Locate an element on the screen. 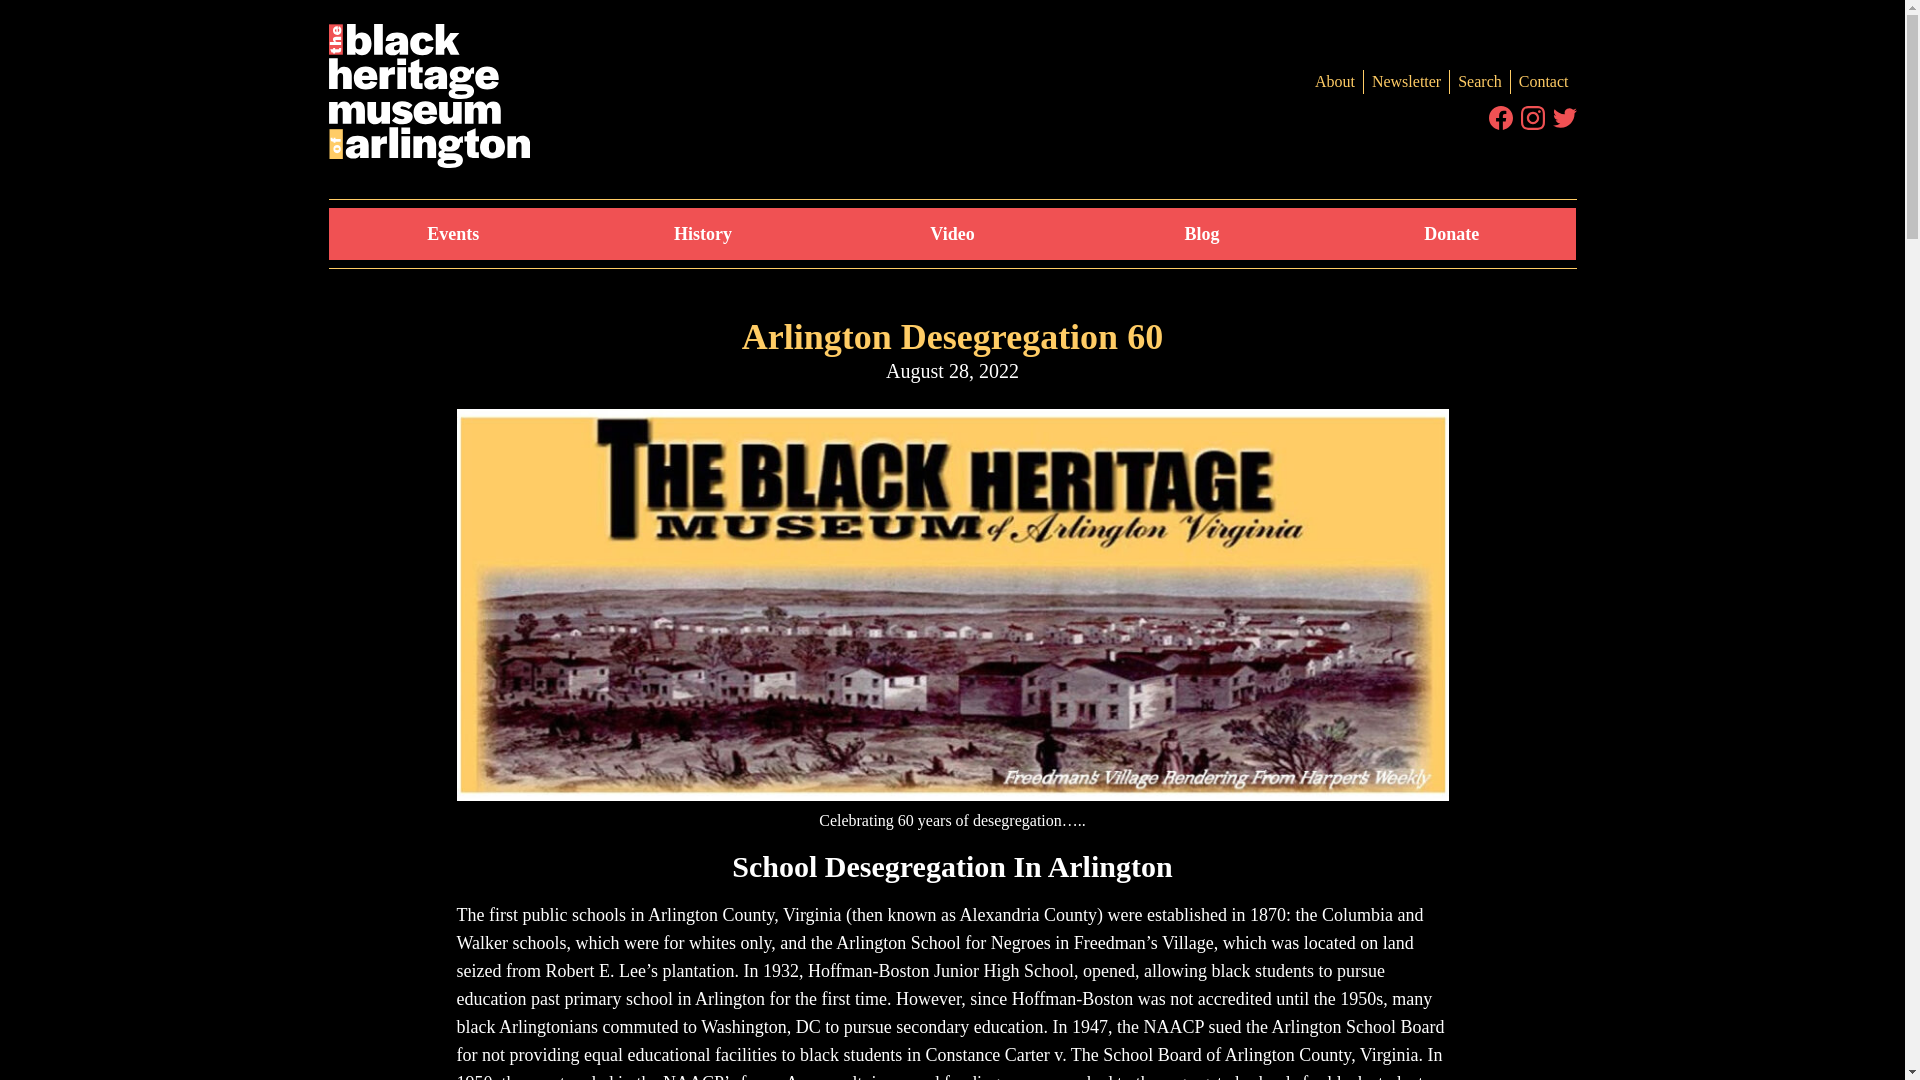  Newsletter is located at coordinates (1406, 82).